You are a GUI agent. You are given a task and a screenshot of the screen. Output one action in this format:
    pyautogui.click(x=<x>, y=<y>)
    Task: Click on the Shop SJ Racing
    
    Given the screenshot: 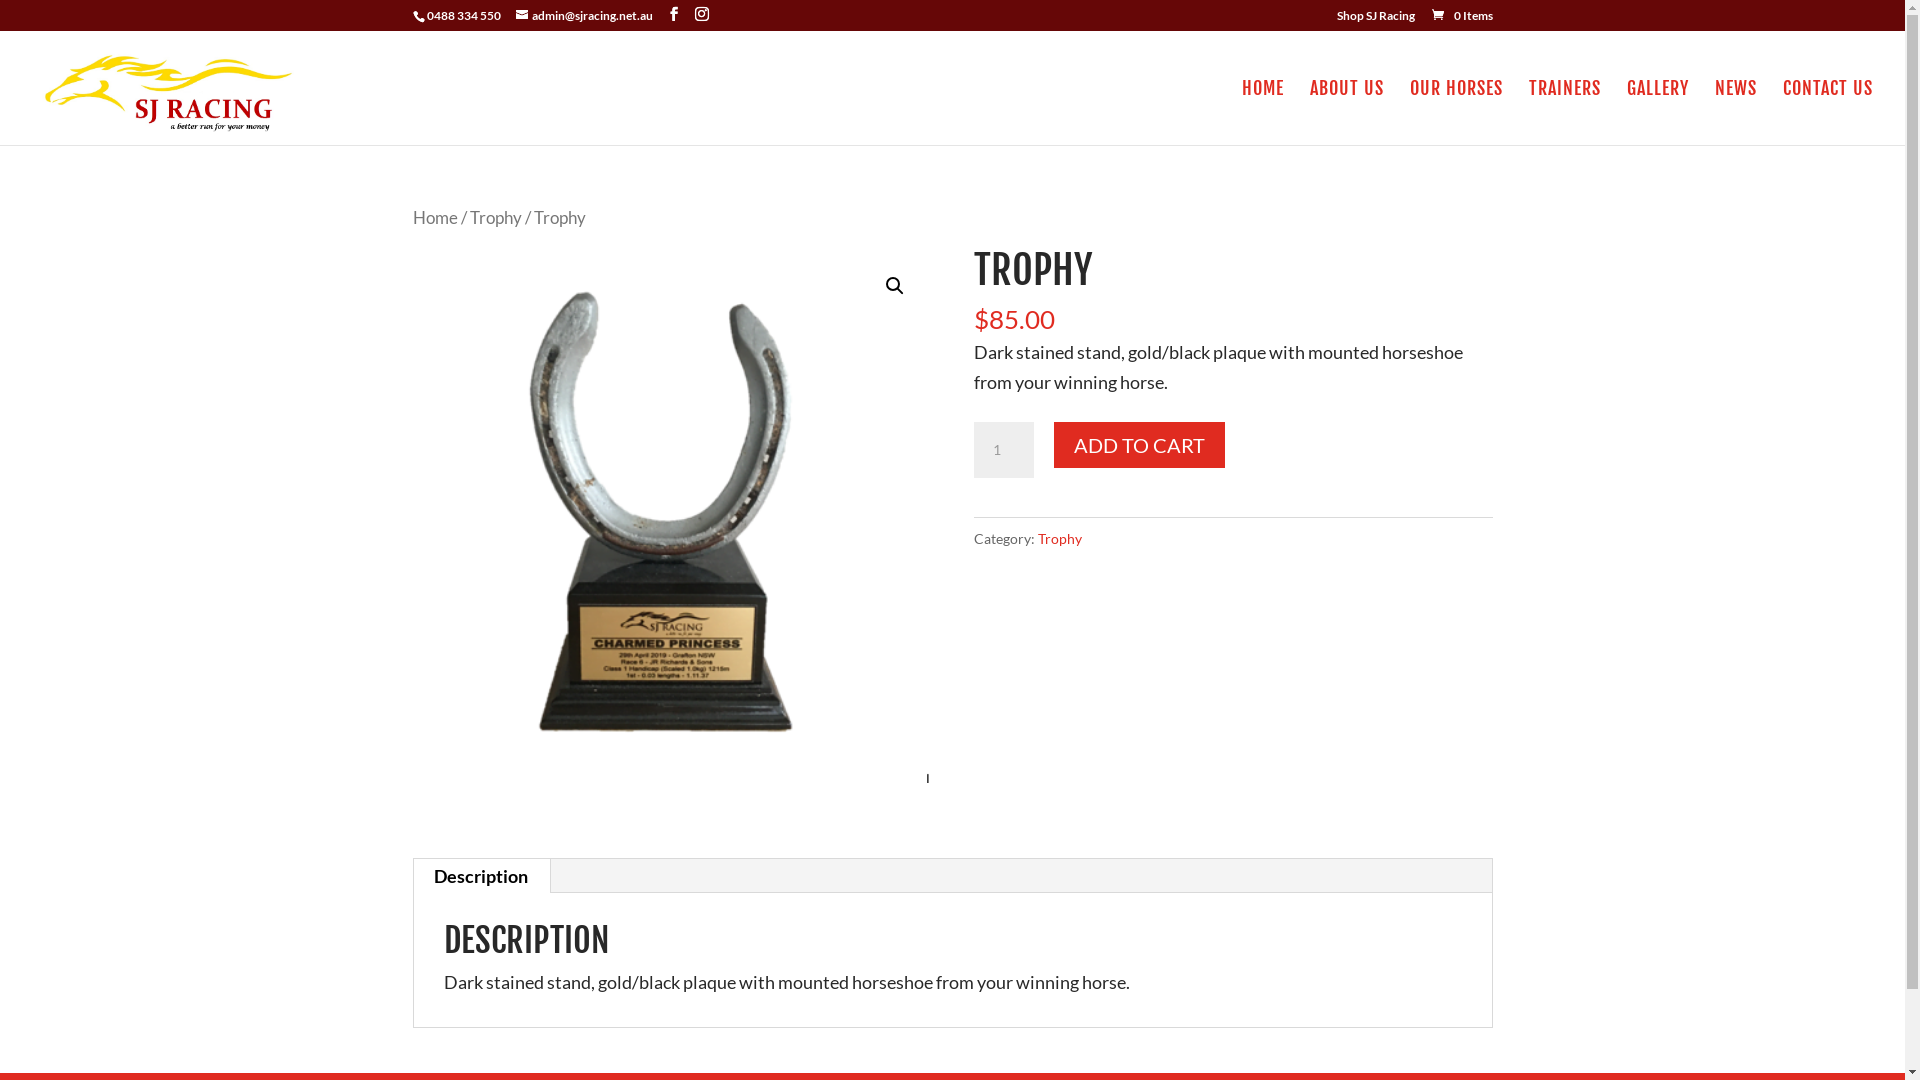 What is the action you would take?
    pyautogui.click(x=1375, y=20)
    